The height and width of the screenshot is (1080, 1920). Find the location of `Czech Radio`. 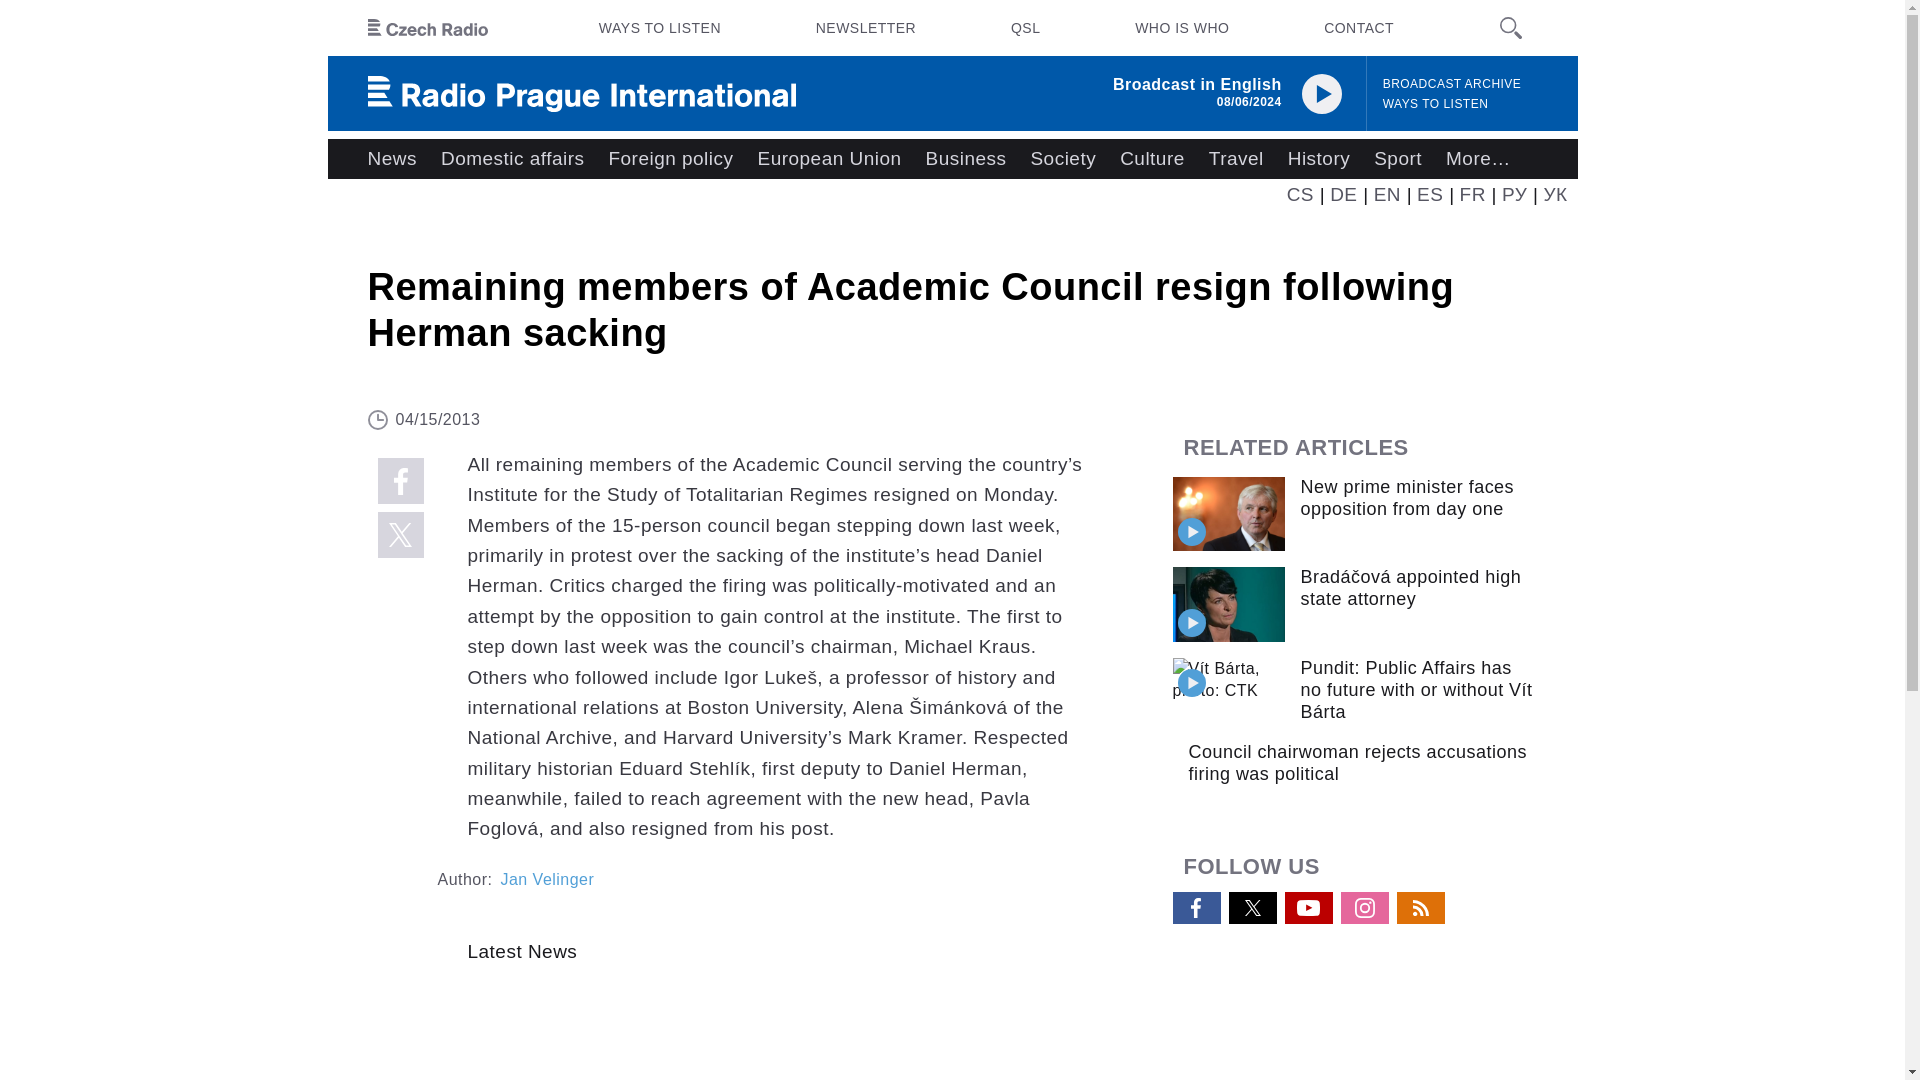

Czech Radio is located at coordinates (428, 28).